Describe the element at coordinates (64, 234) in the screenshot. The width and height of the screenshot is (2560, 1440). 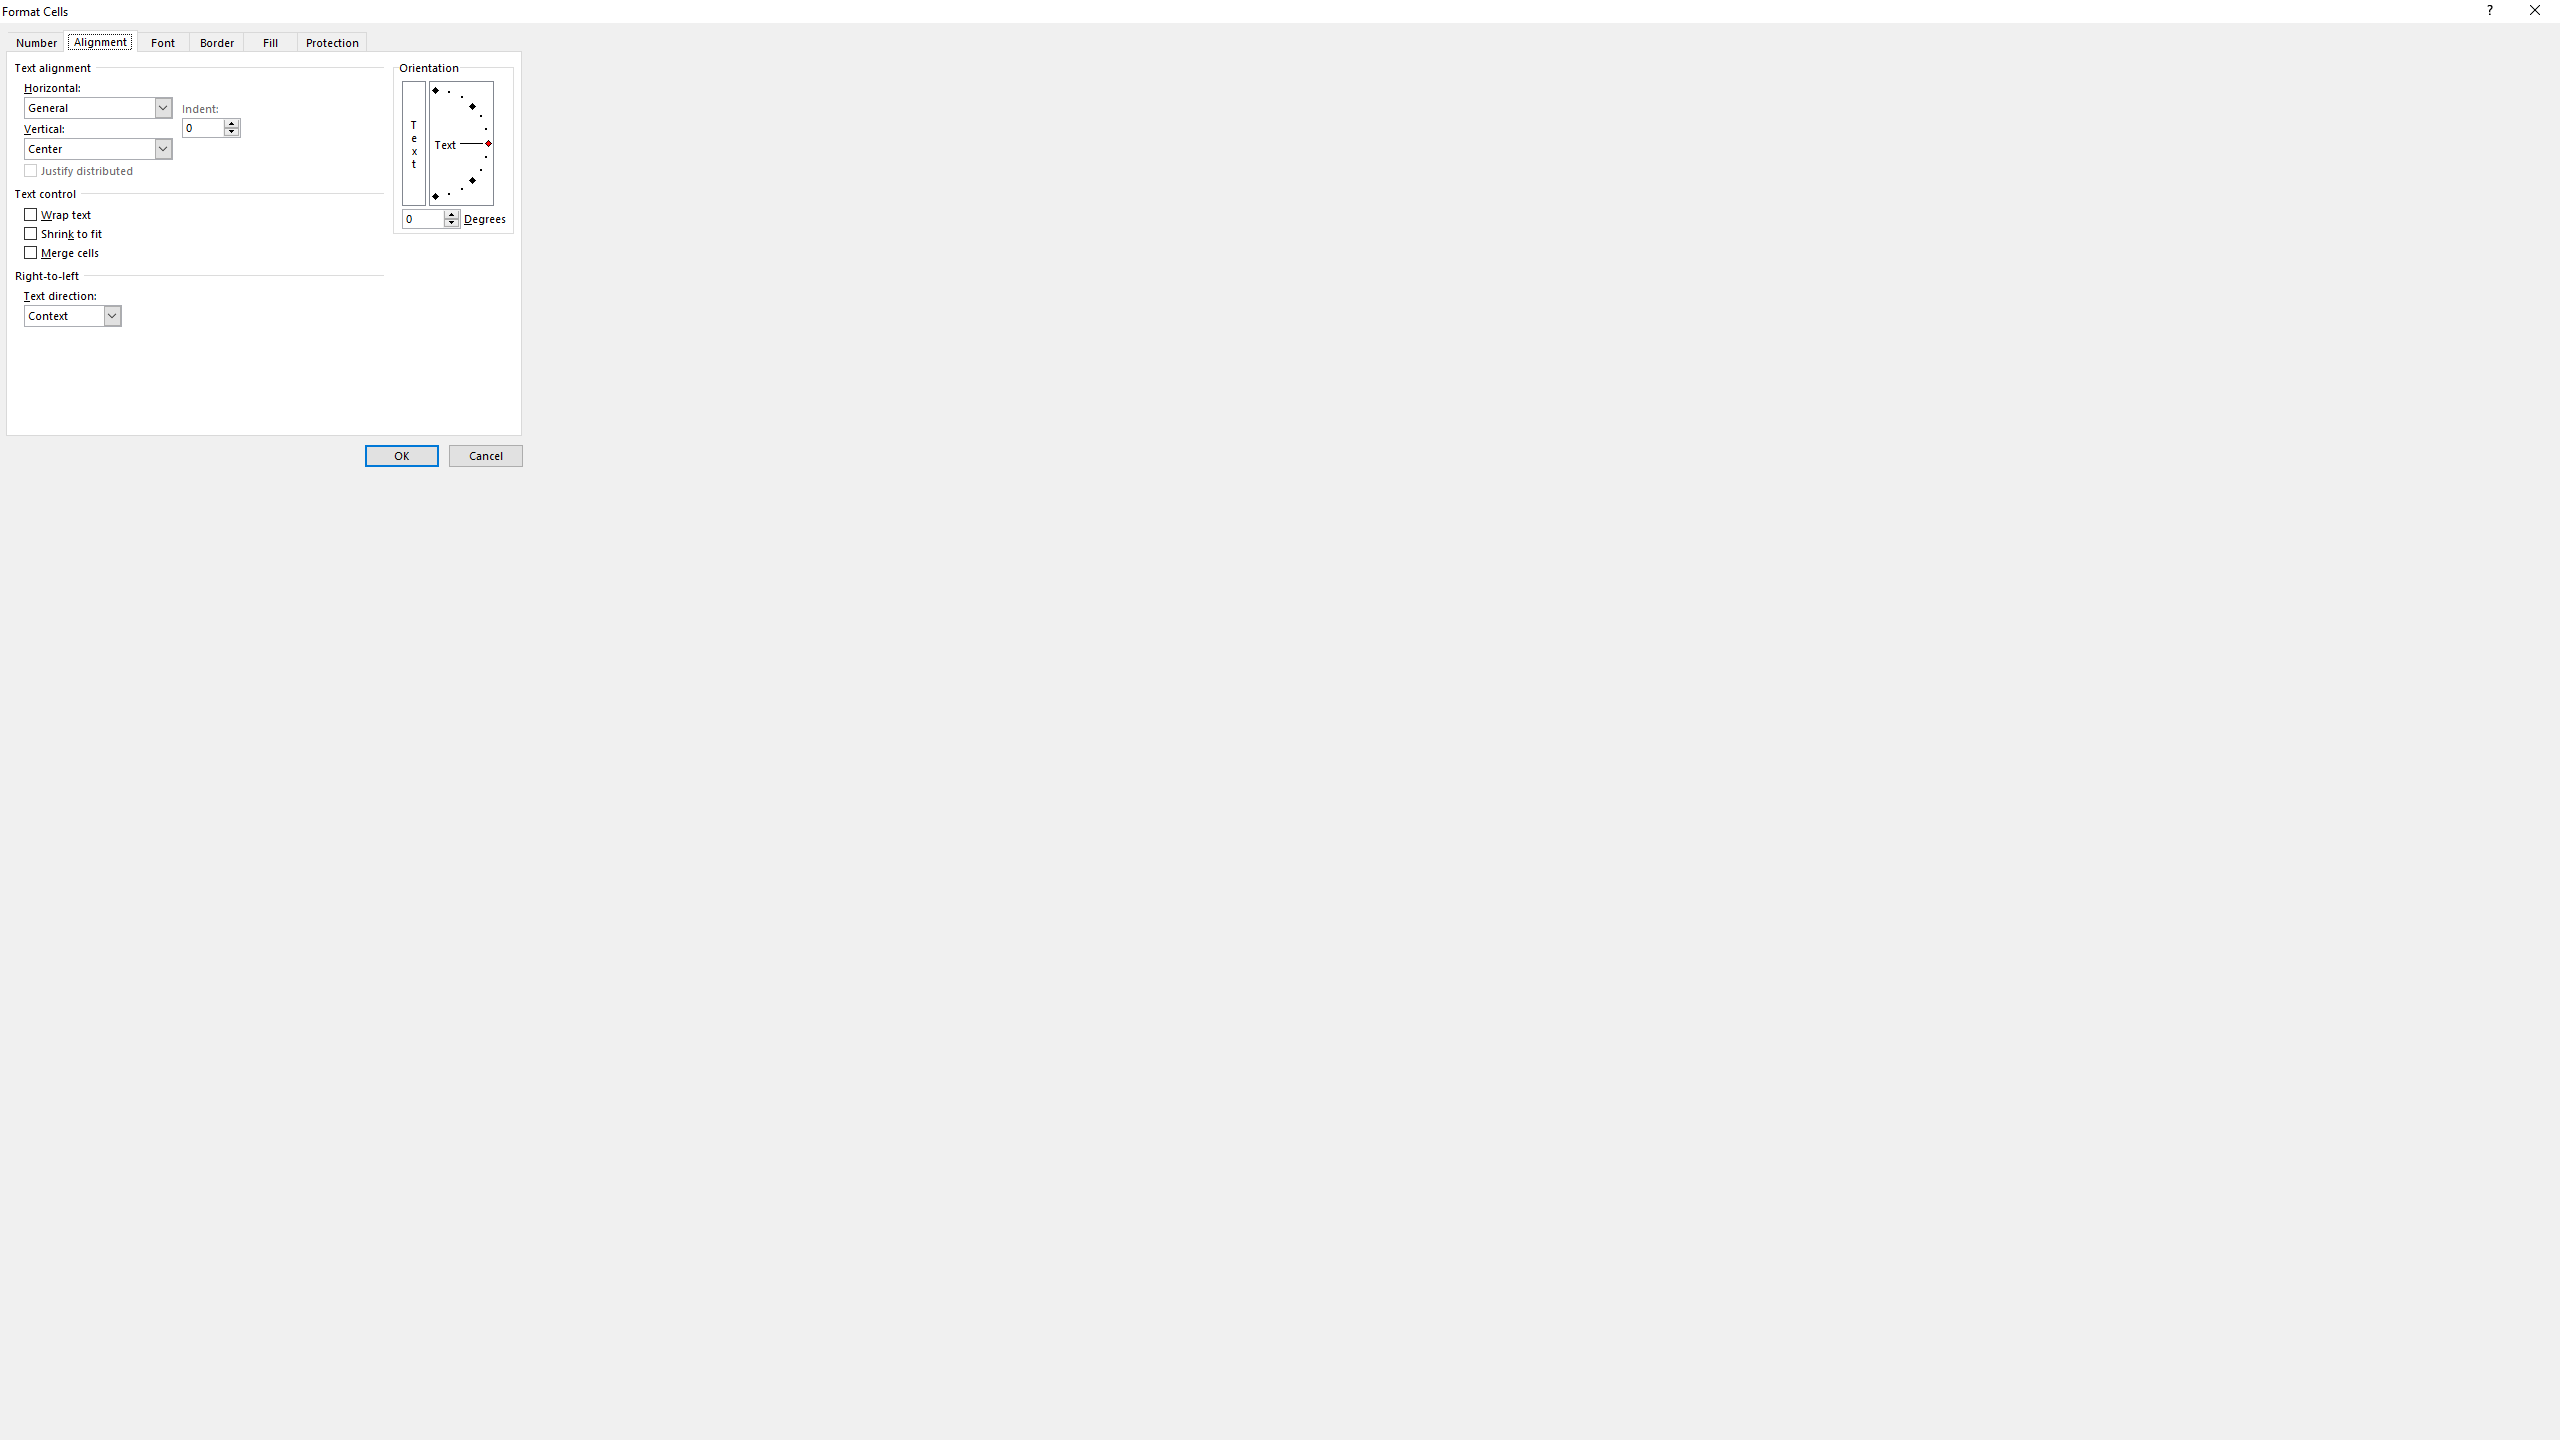
I see `Shrink to fit` at that location.